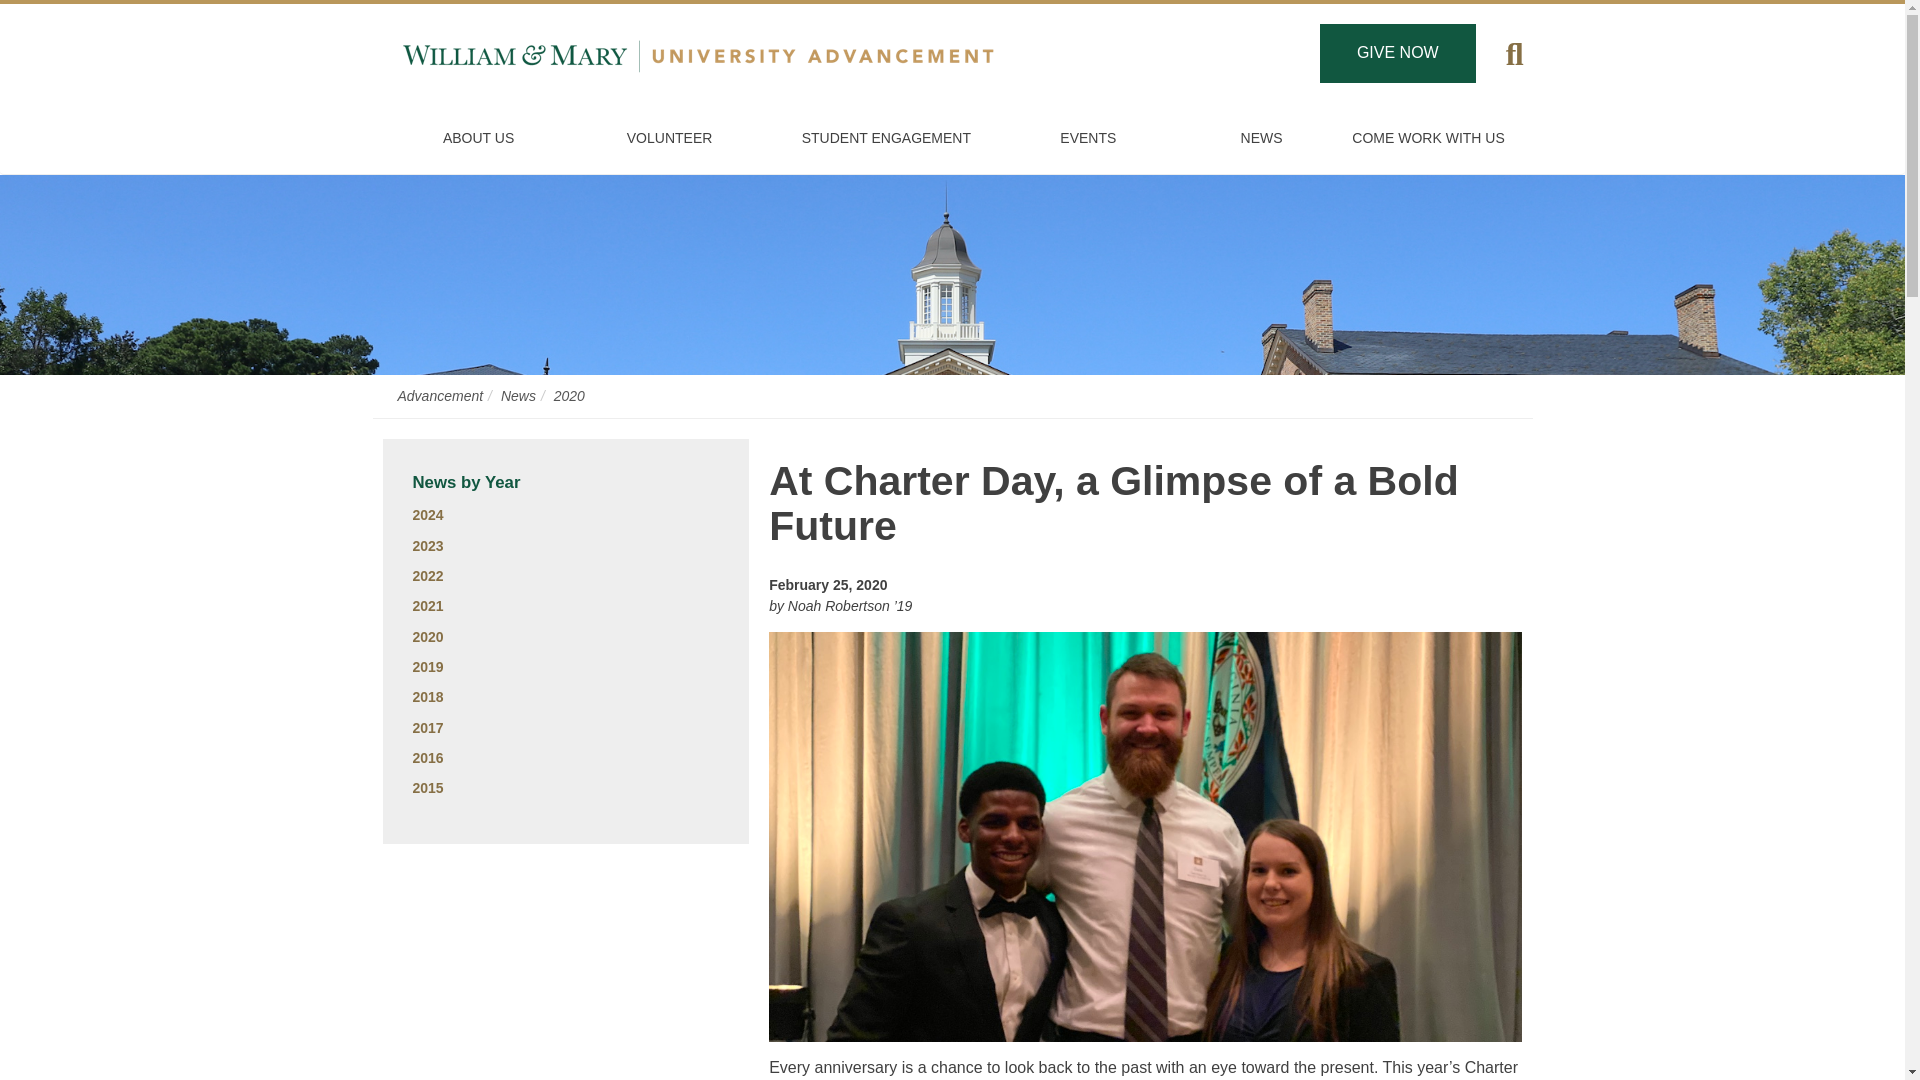 This screenshot has height=1080, width=1920. What do you see at coordinates (518, 395) in the screenshot?
I see `News` at bounding box center [518, 395].